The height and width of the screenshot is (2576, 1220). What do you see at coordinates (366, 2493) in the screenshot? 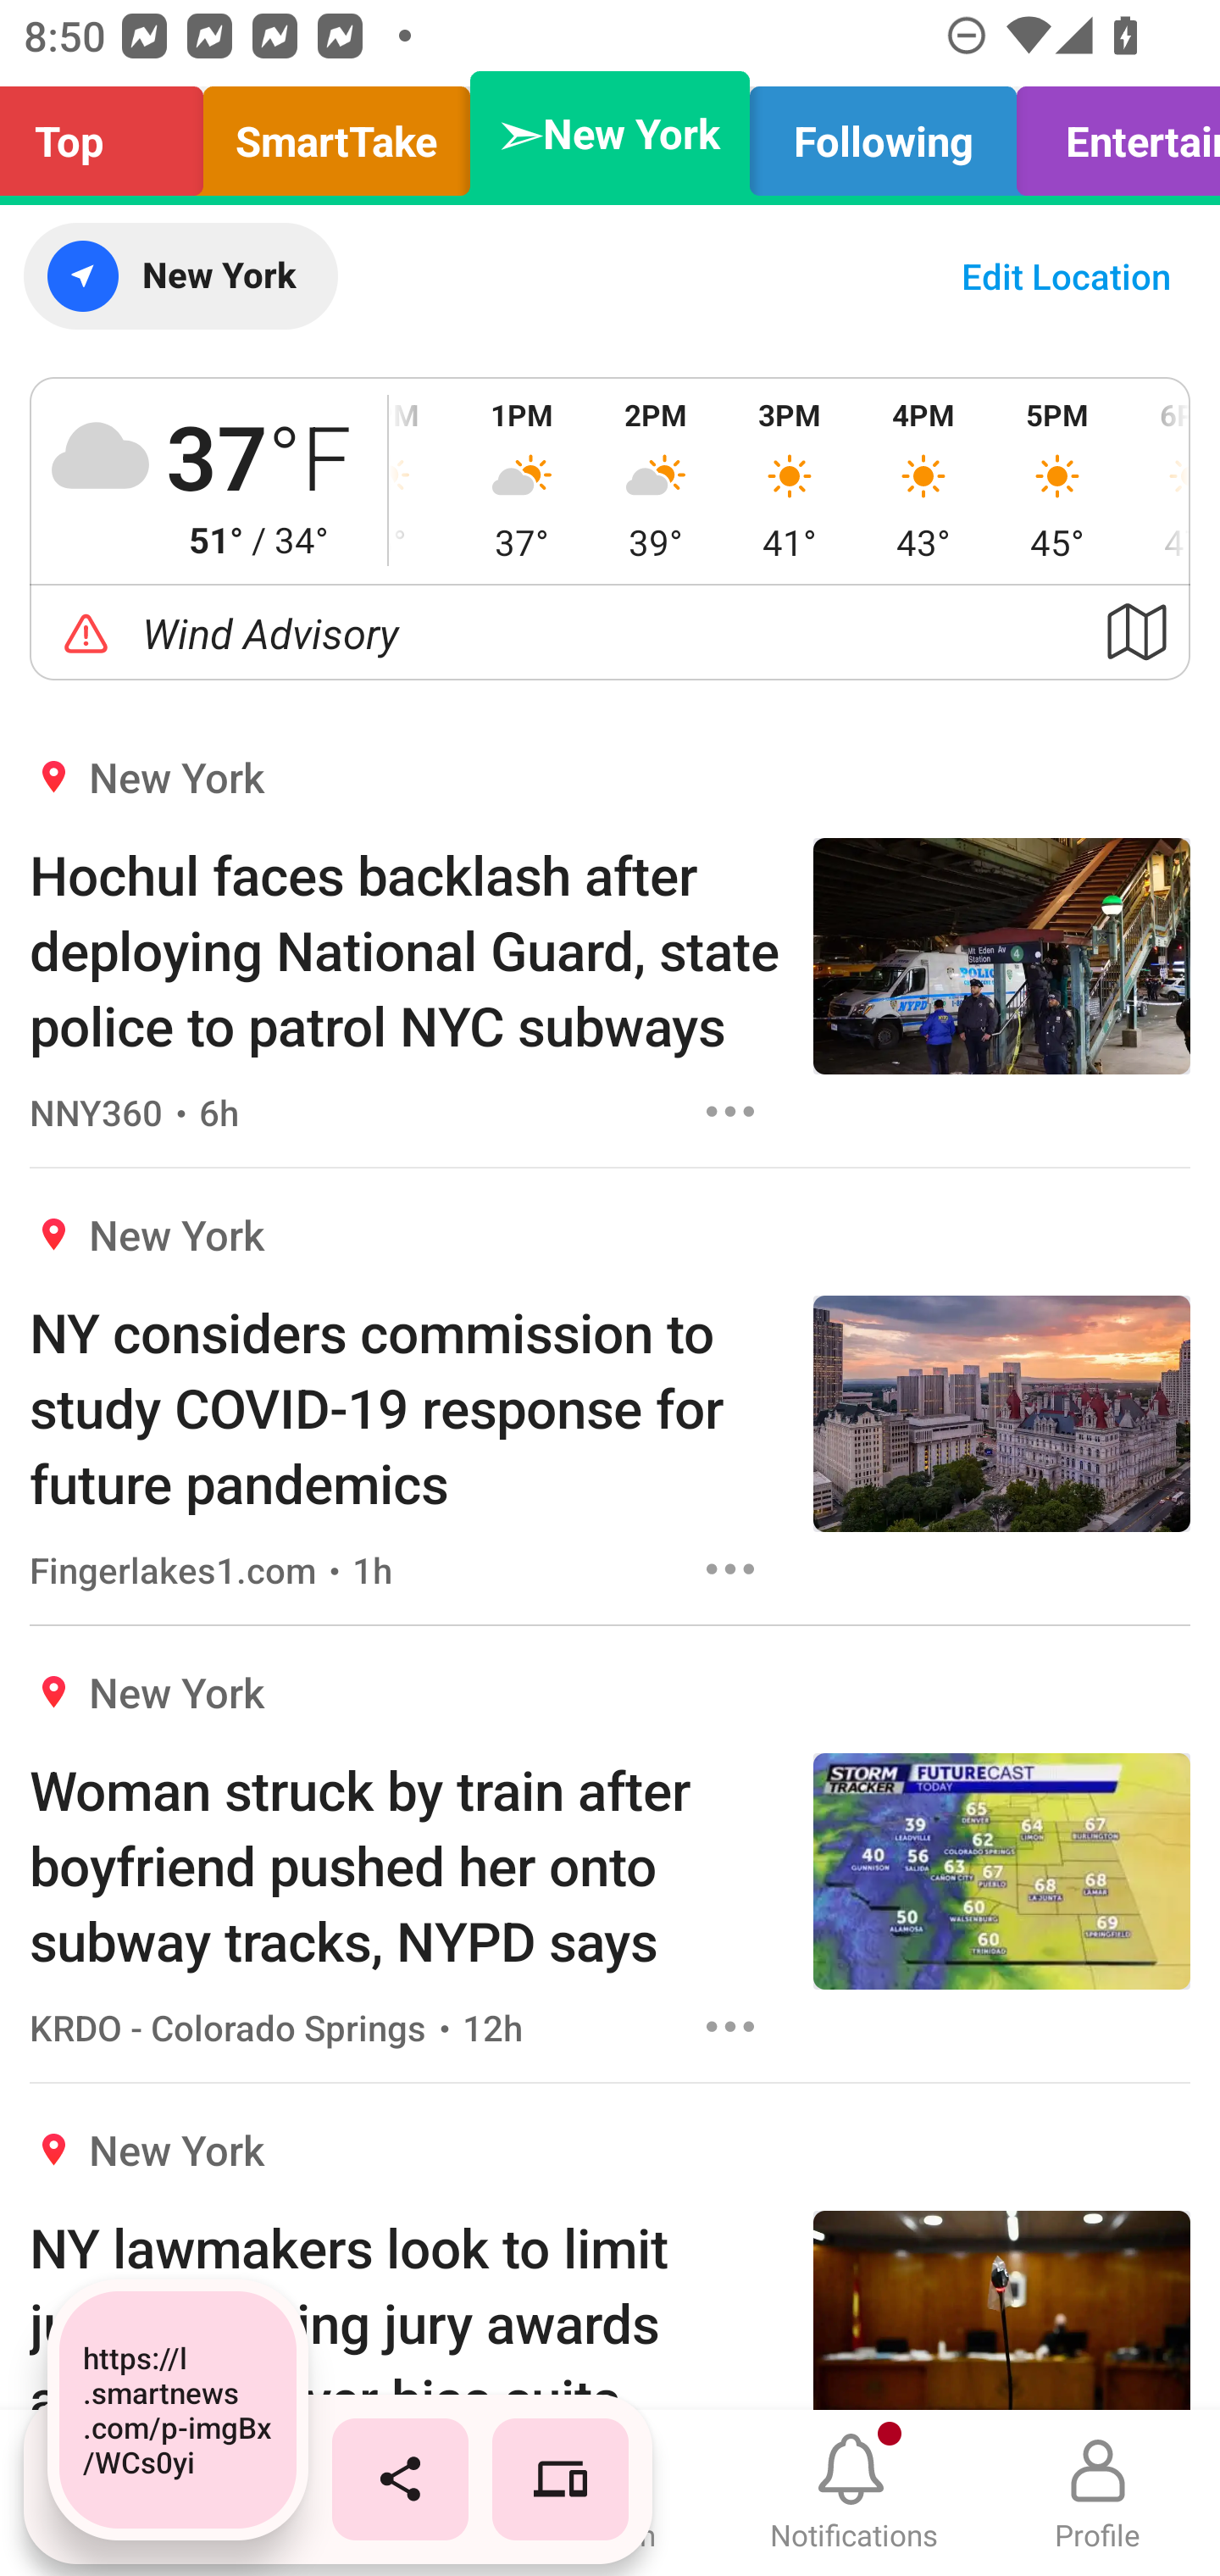
I see `Local` at bounding box center [366, 2493].